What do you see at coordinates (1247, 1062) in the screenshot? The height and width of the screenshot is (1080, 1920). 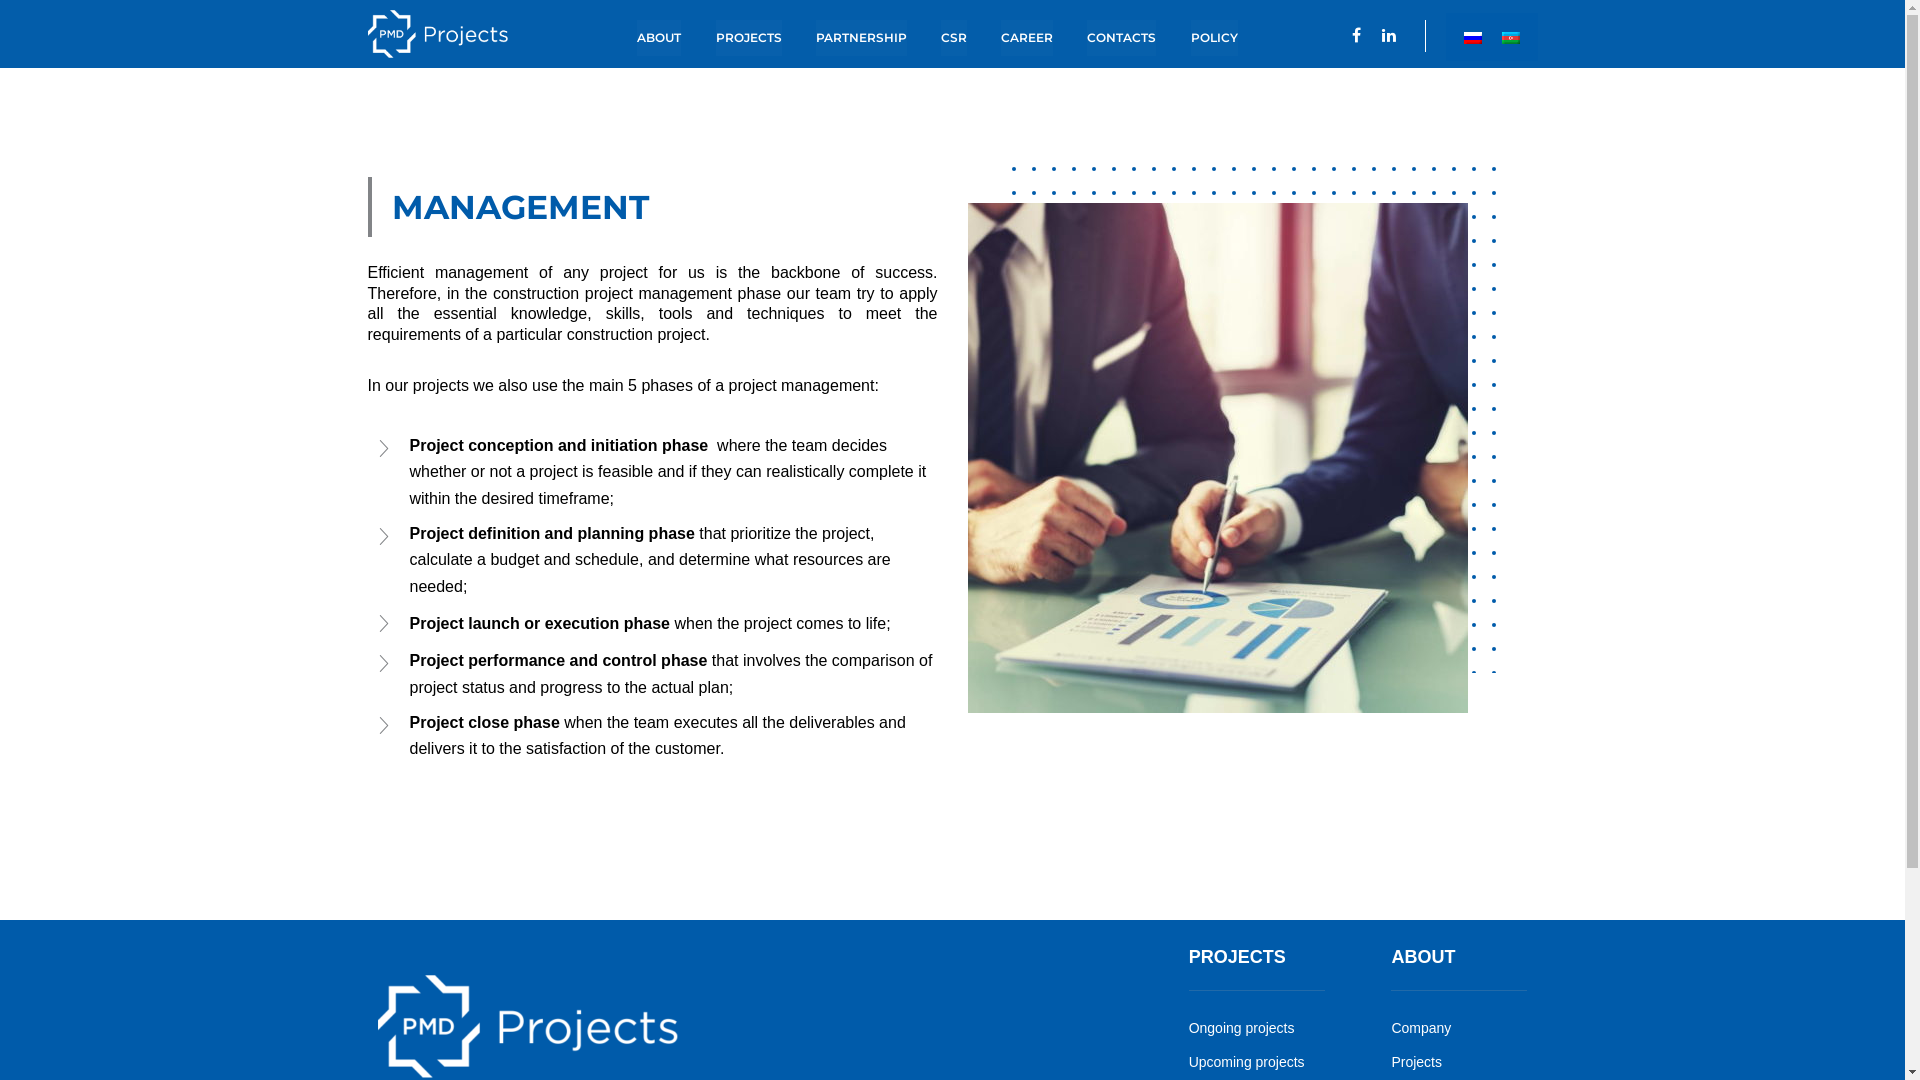 I see `Upcoming projects` at bounding box center [1247, 1062].